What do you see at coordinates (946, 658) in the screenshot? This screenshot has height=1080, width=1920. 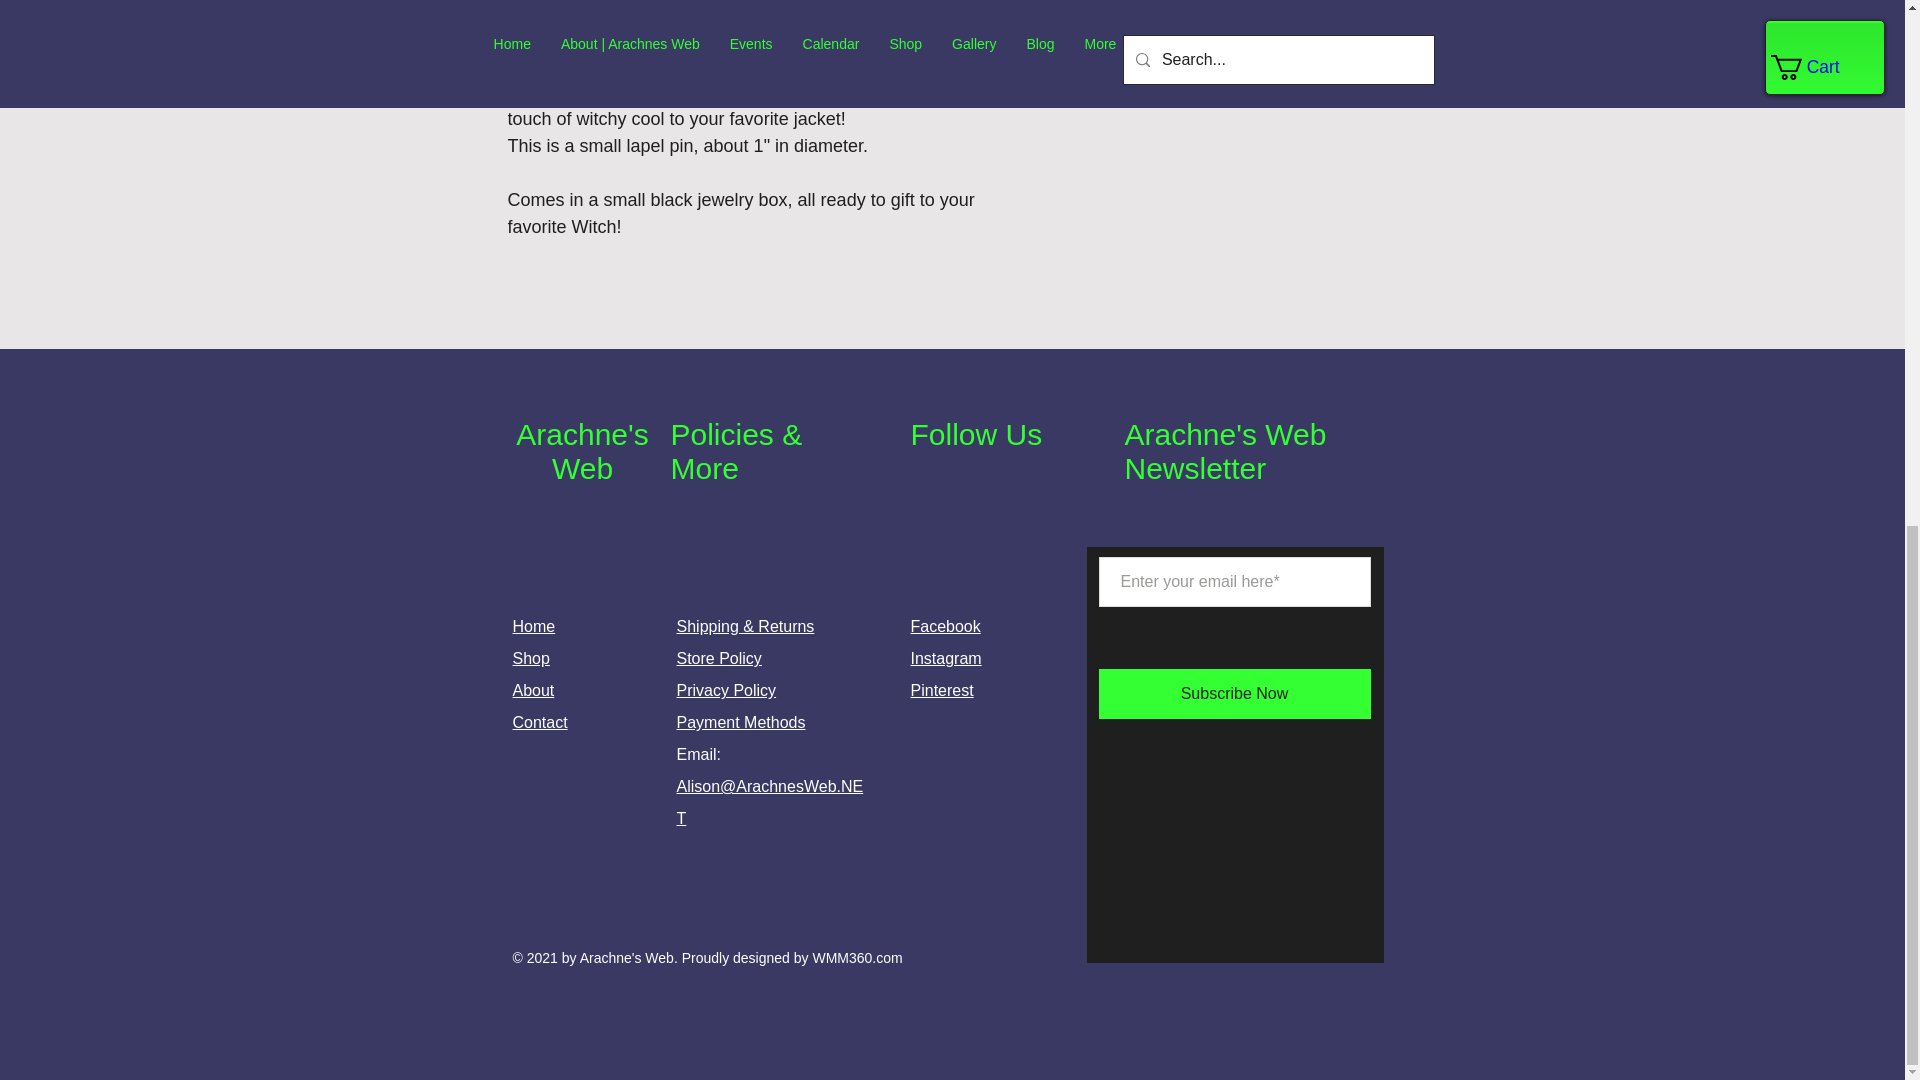 I see `Instagram` at bounding box center [946, 658].